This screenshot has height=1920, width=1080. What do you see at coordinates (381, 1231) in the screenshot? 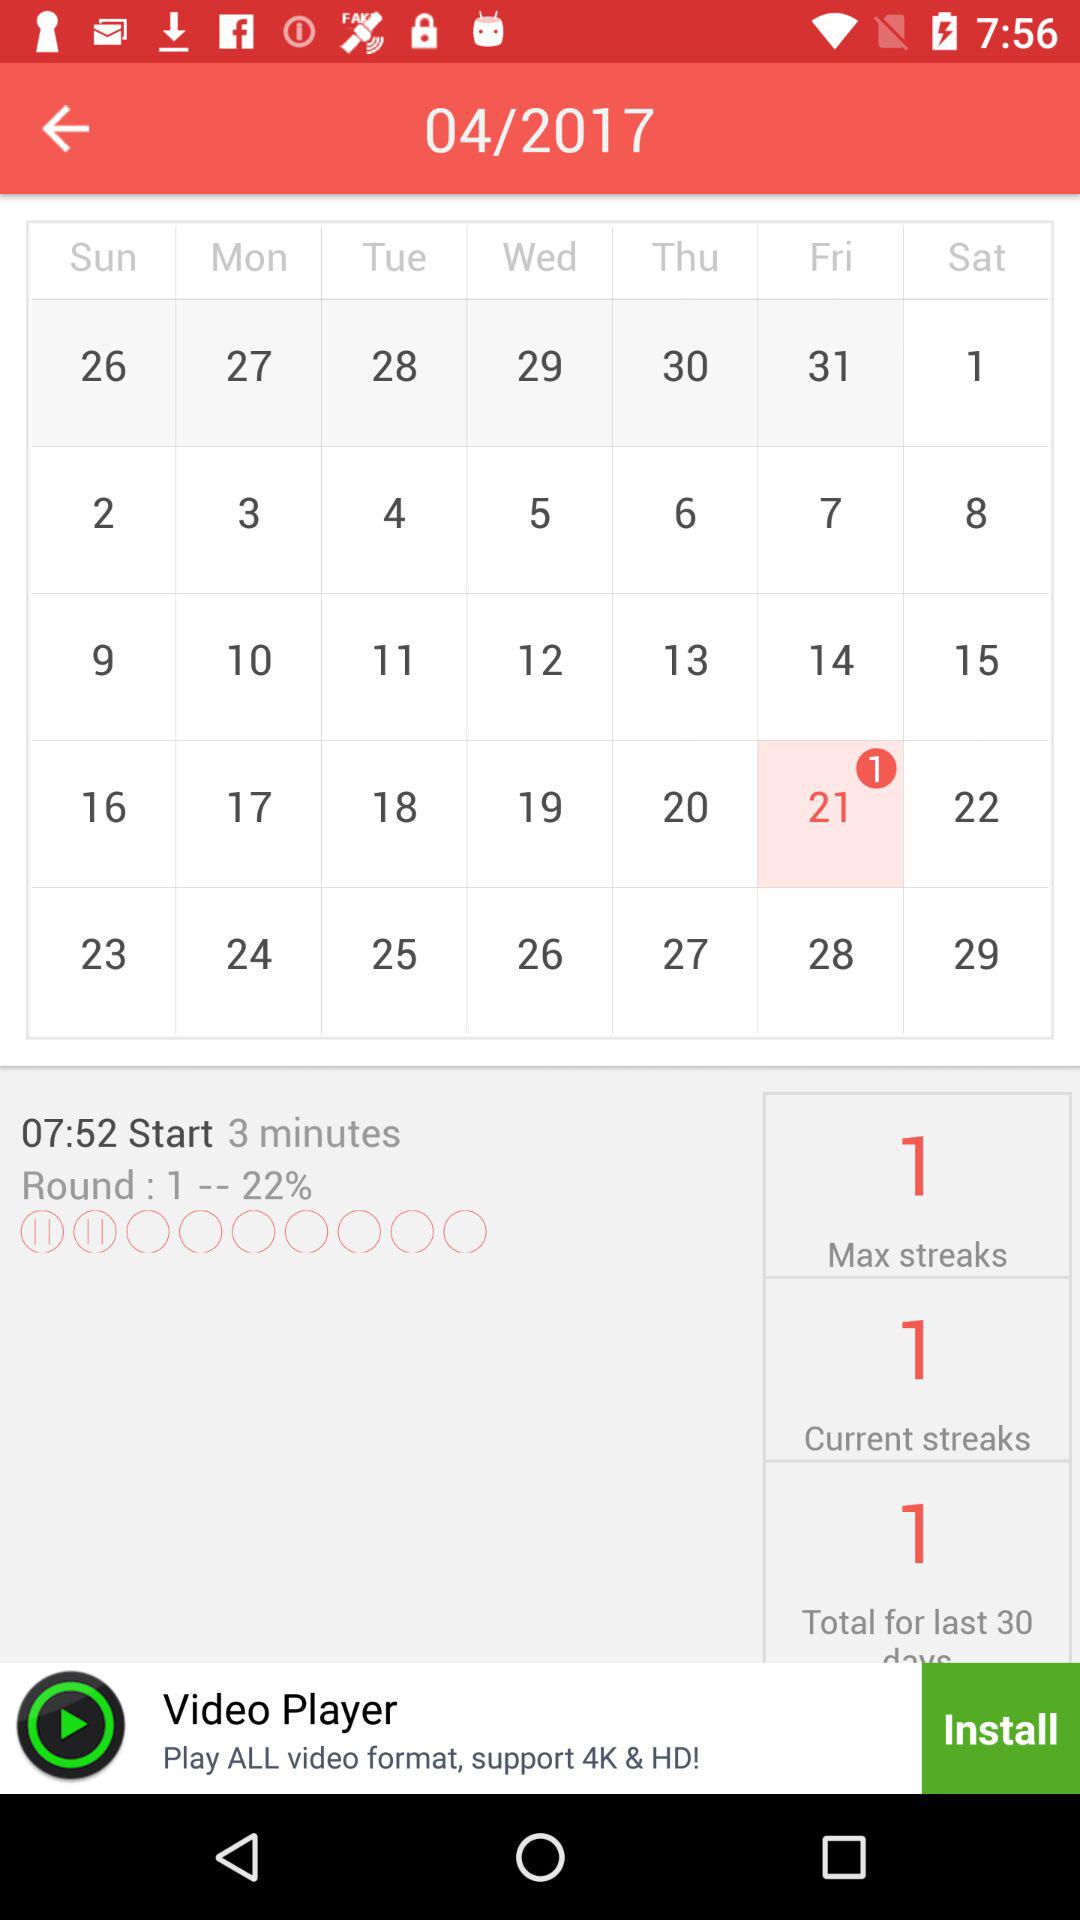
I see `choose the icon below the round : 1 icon` at bounding box center [381, 1231].